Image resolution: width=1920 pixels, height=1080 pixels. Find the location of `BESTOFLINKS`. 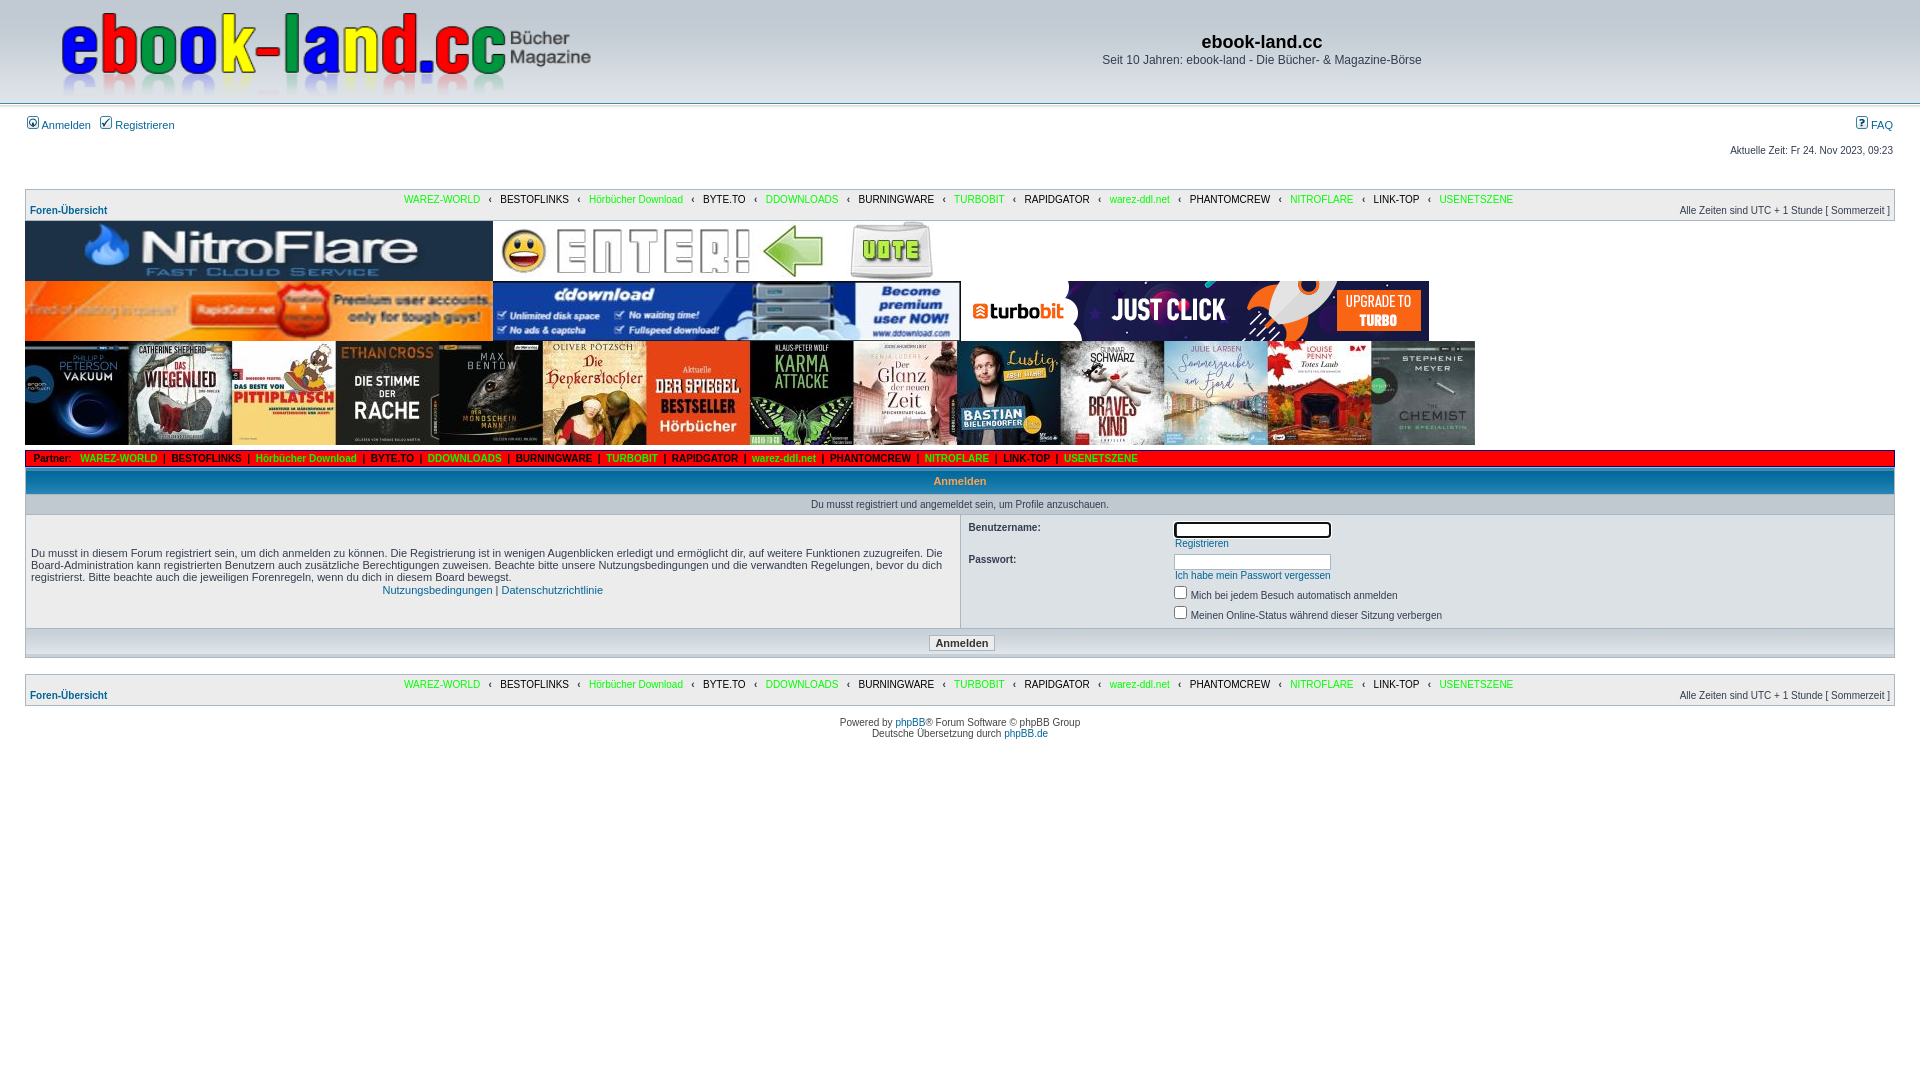

BESTOFLINKS is located at coordinates (206, 458).